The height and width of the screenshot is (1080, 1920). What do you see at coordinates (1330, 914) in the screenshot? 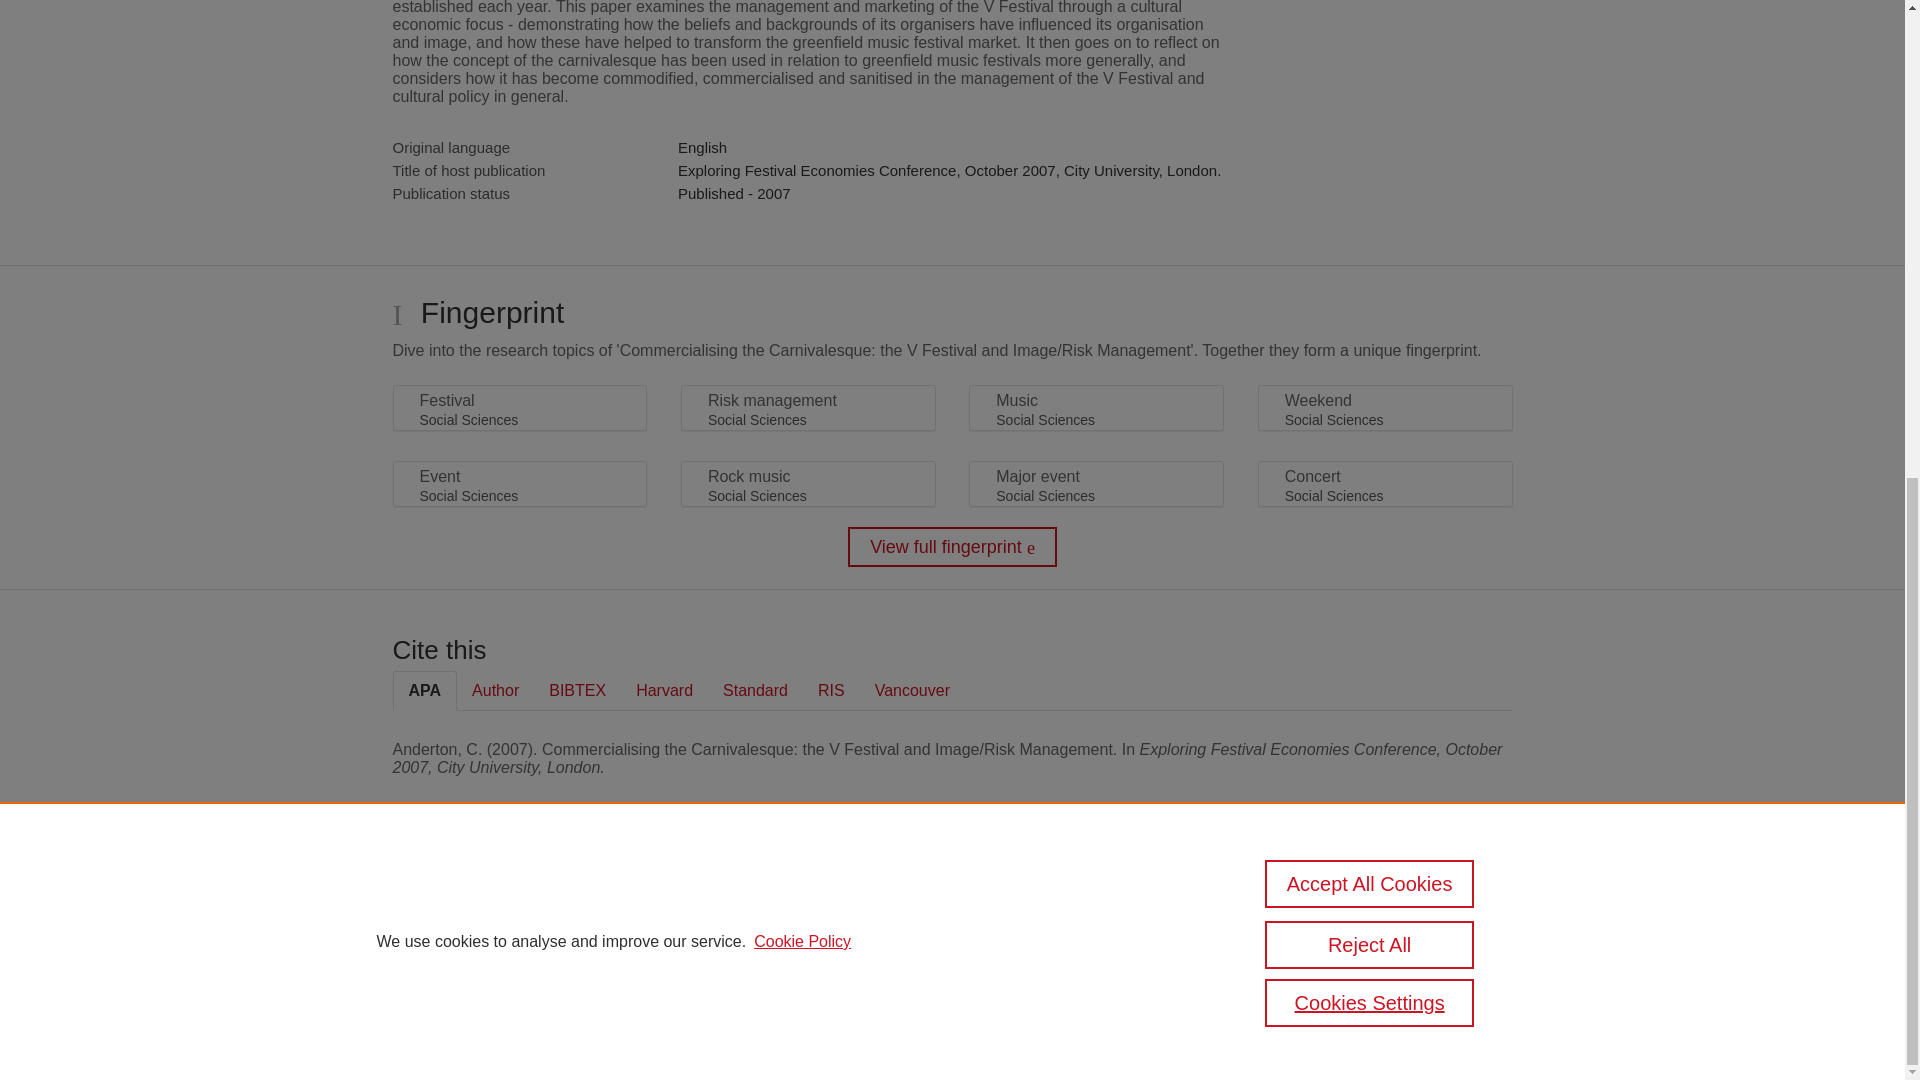
I see `Solent University data protection policy` at bounding box center [1330, 914].